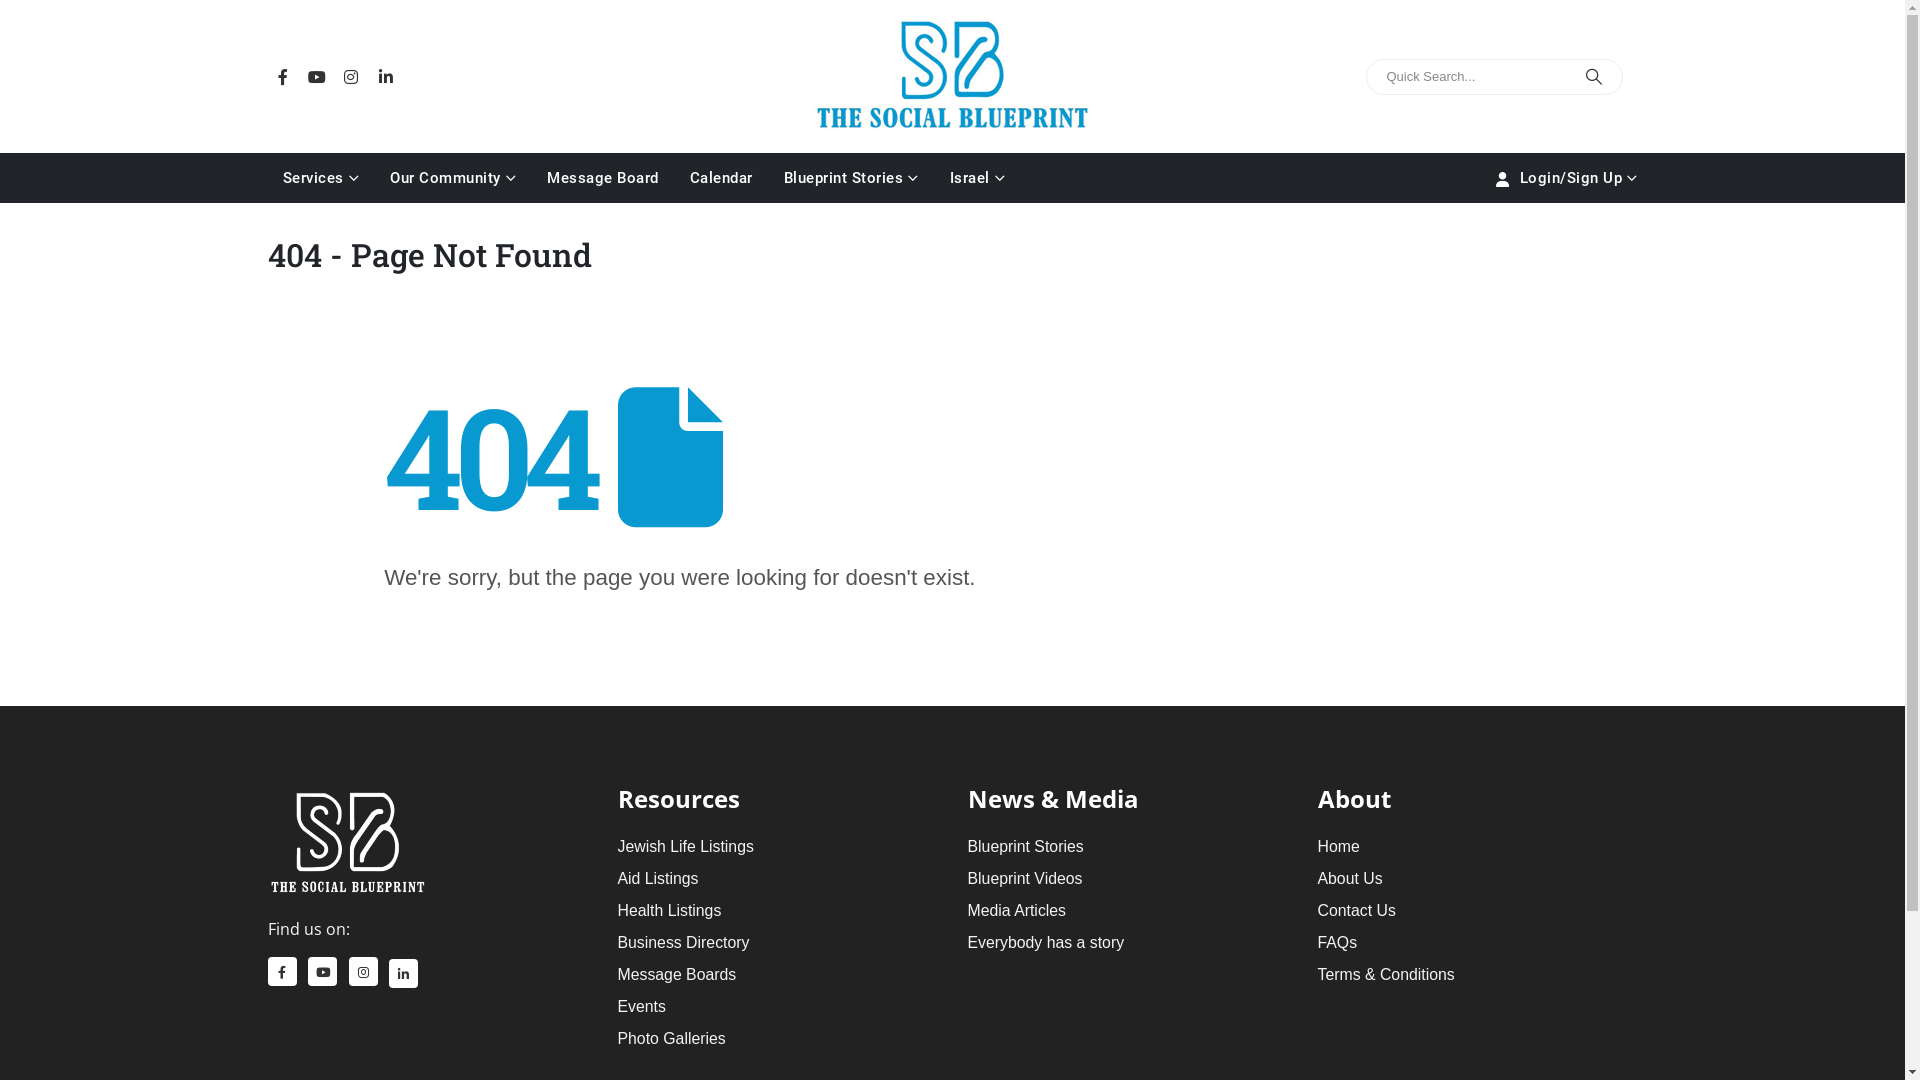 The width and height of the screenshot is (1920, 1080). Describe the element at coordinates (1350, 878) in the screenshot. I see `About Us` at that location.